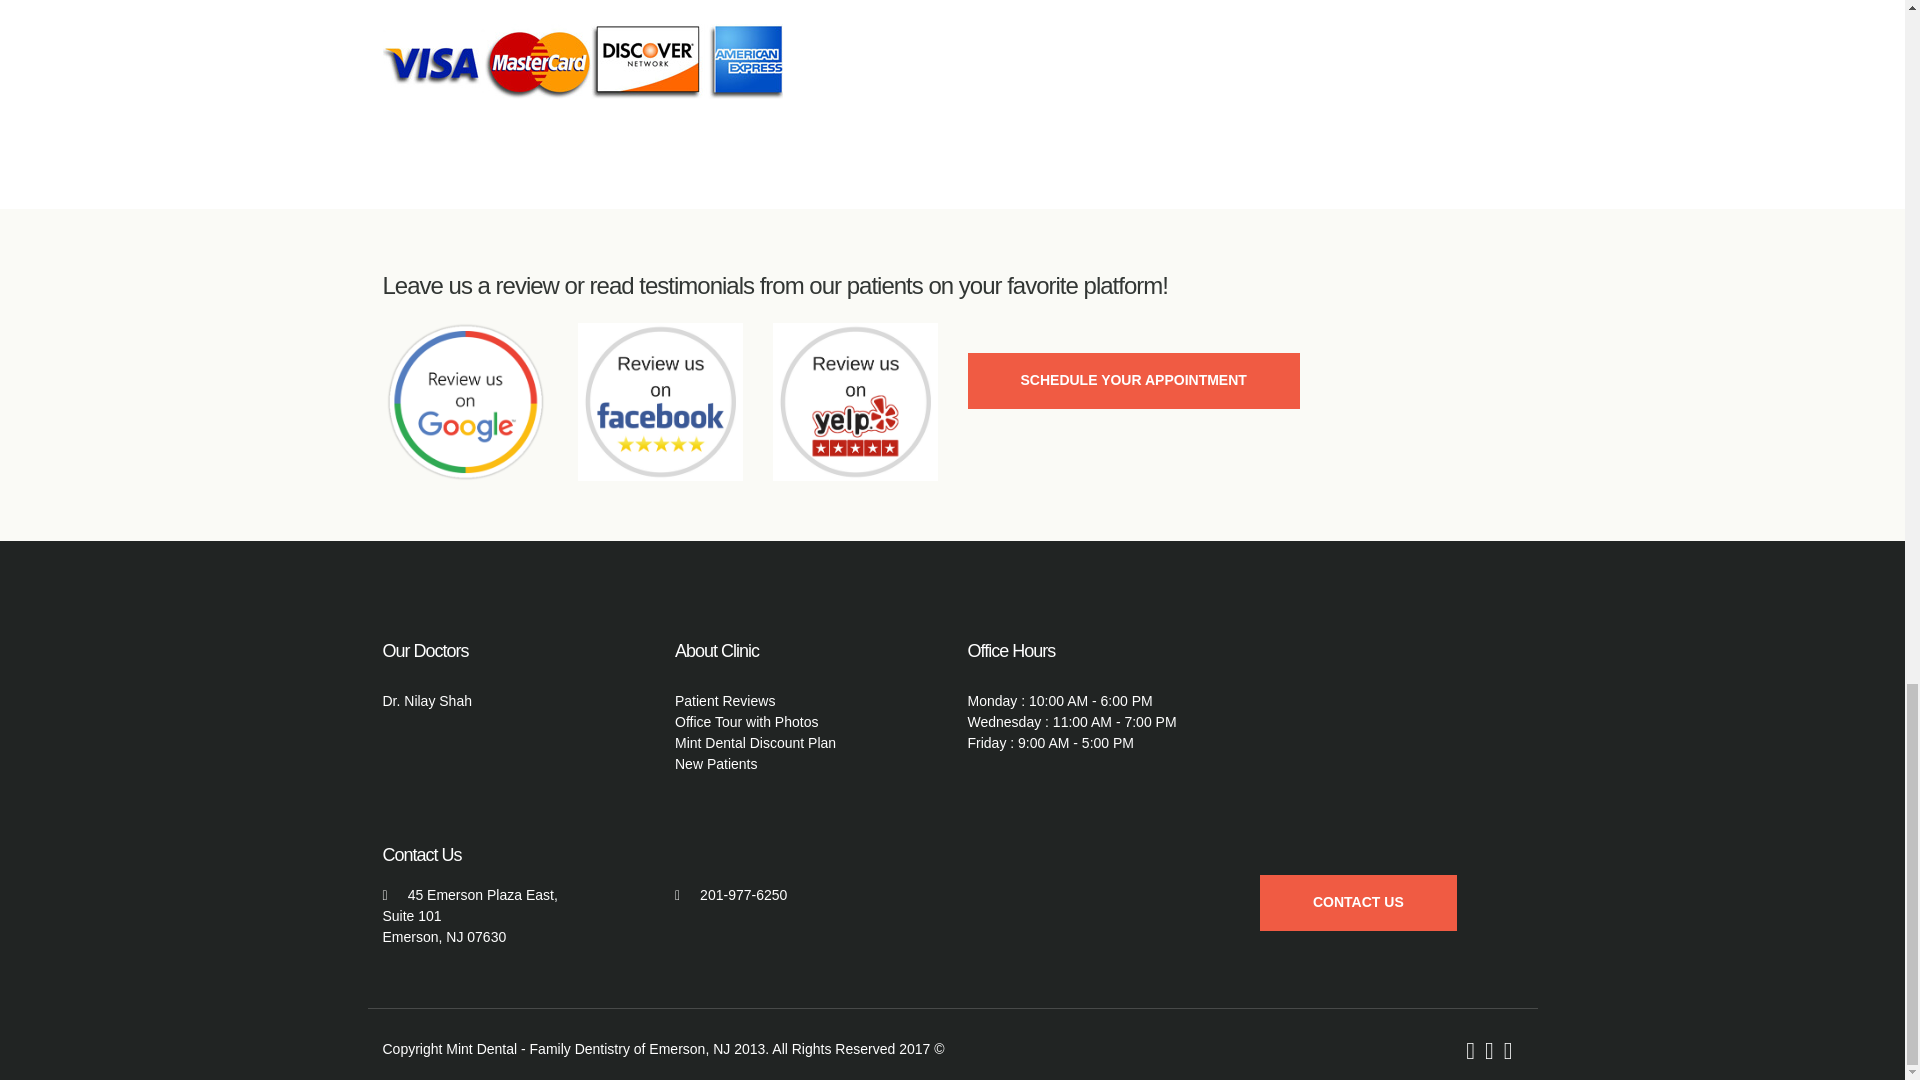 The height and width of the screenshot is (1080, 1920). What do you see at coordinates (725, 700) in the screenshot?
I see `Patient Reviews` at bounding box center [725, 700].